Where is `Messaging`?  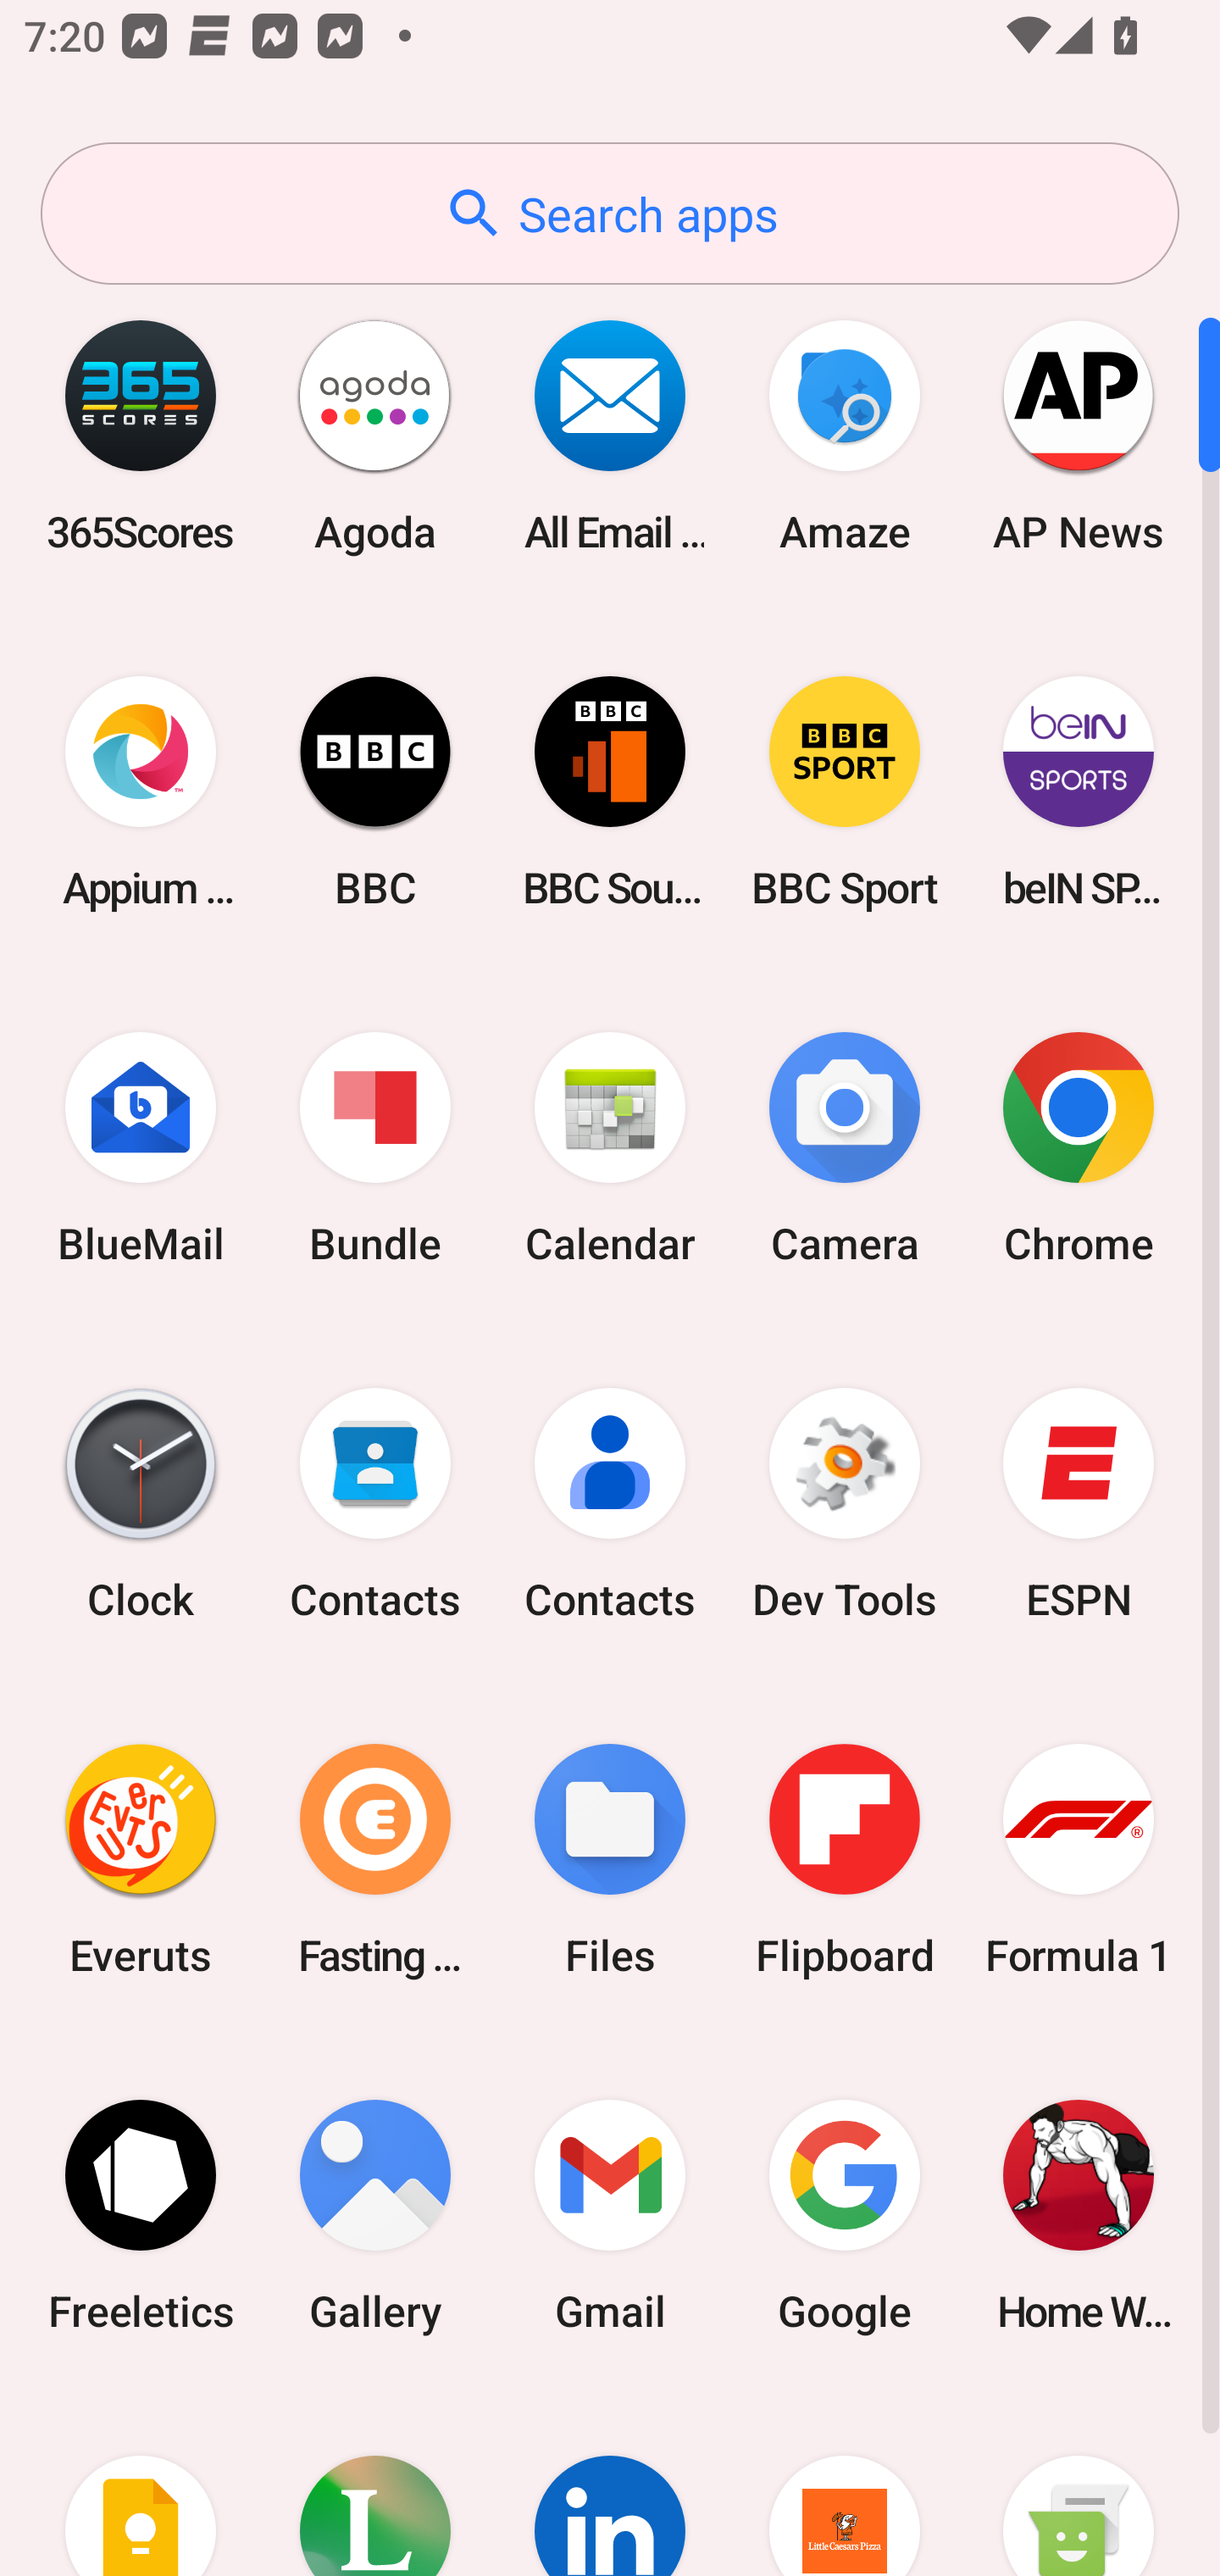 Messaging is located at coordinates (1079, 2484).